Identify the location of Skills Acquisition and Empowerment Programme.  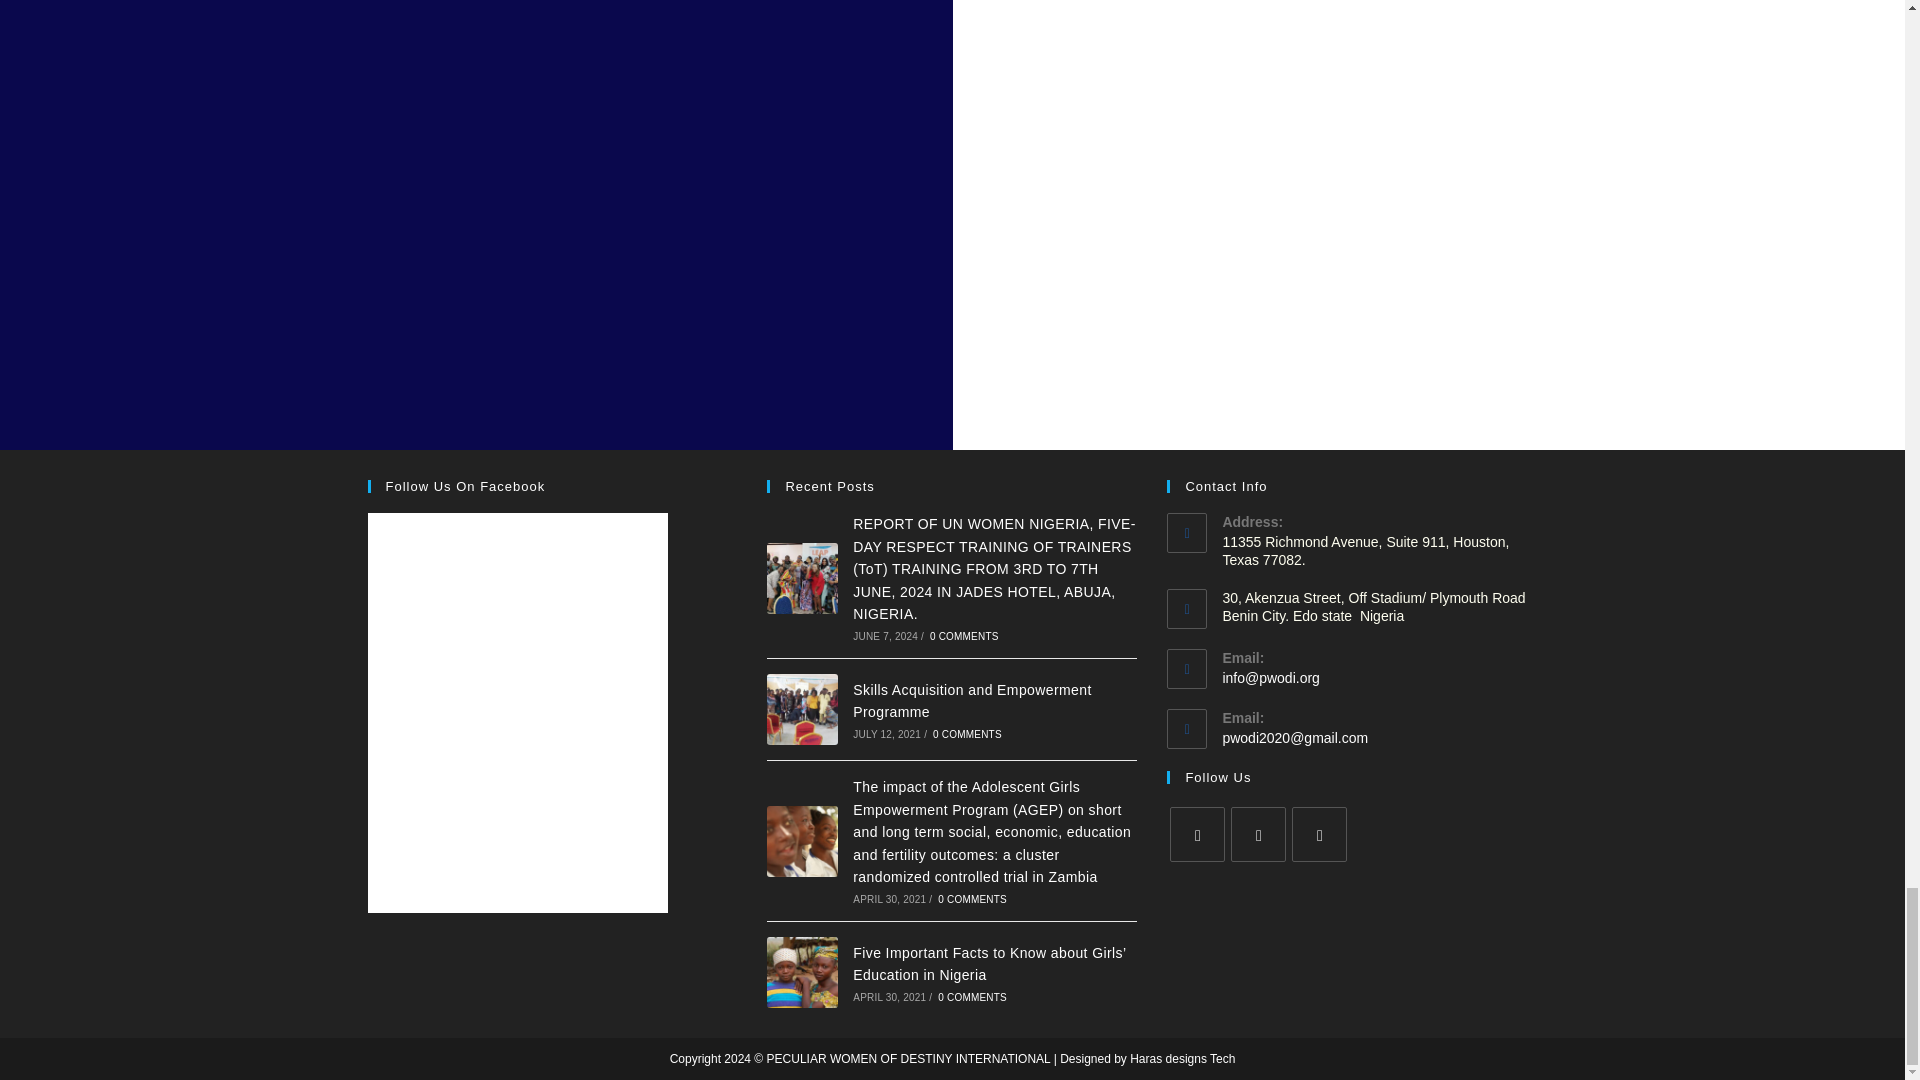
(971, 700).